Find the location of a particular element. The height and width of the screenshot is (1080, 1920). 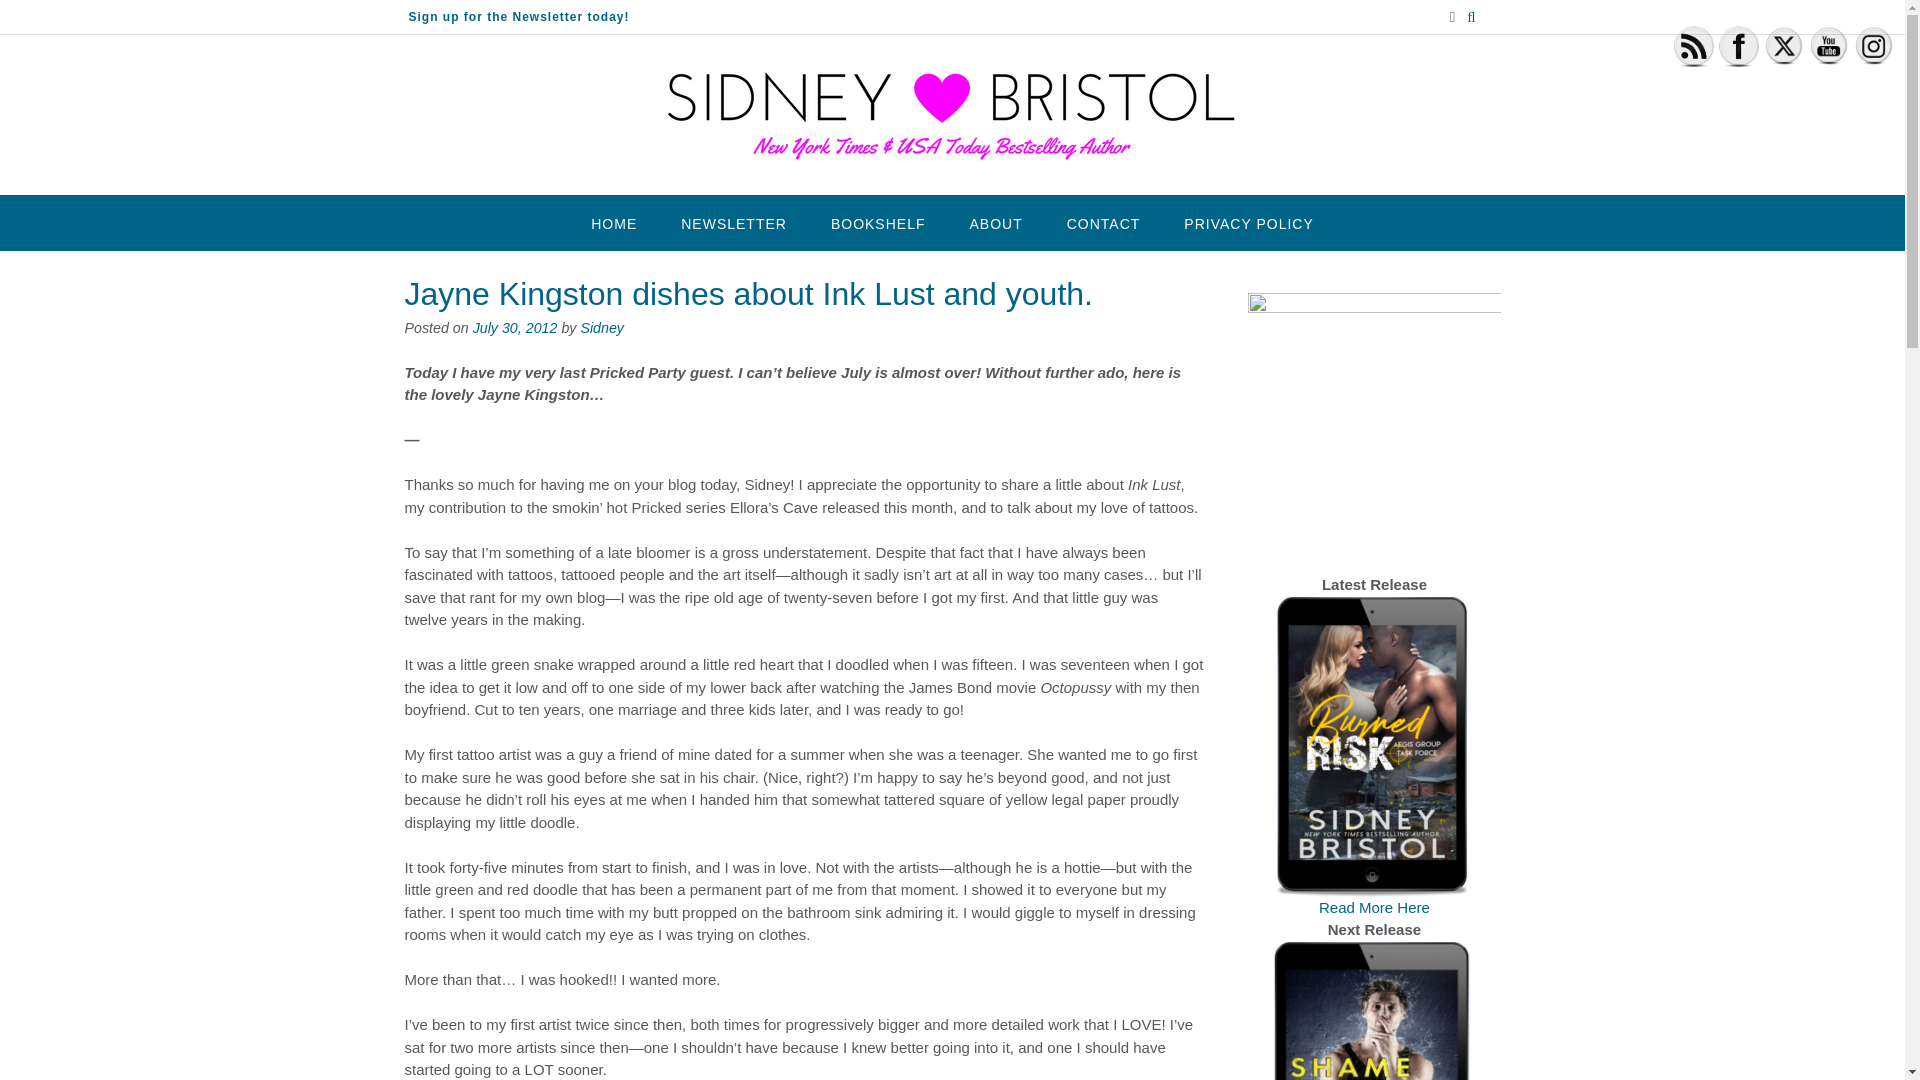

HOME is located at coordinates (613, 222).